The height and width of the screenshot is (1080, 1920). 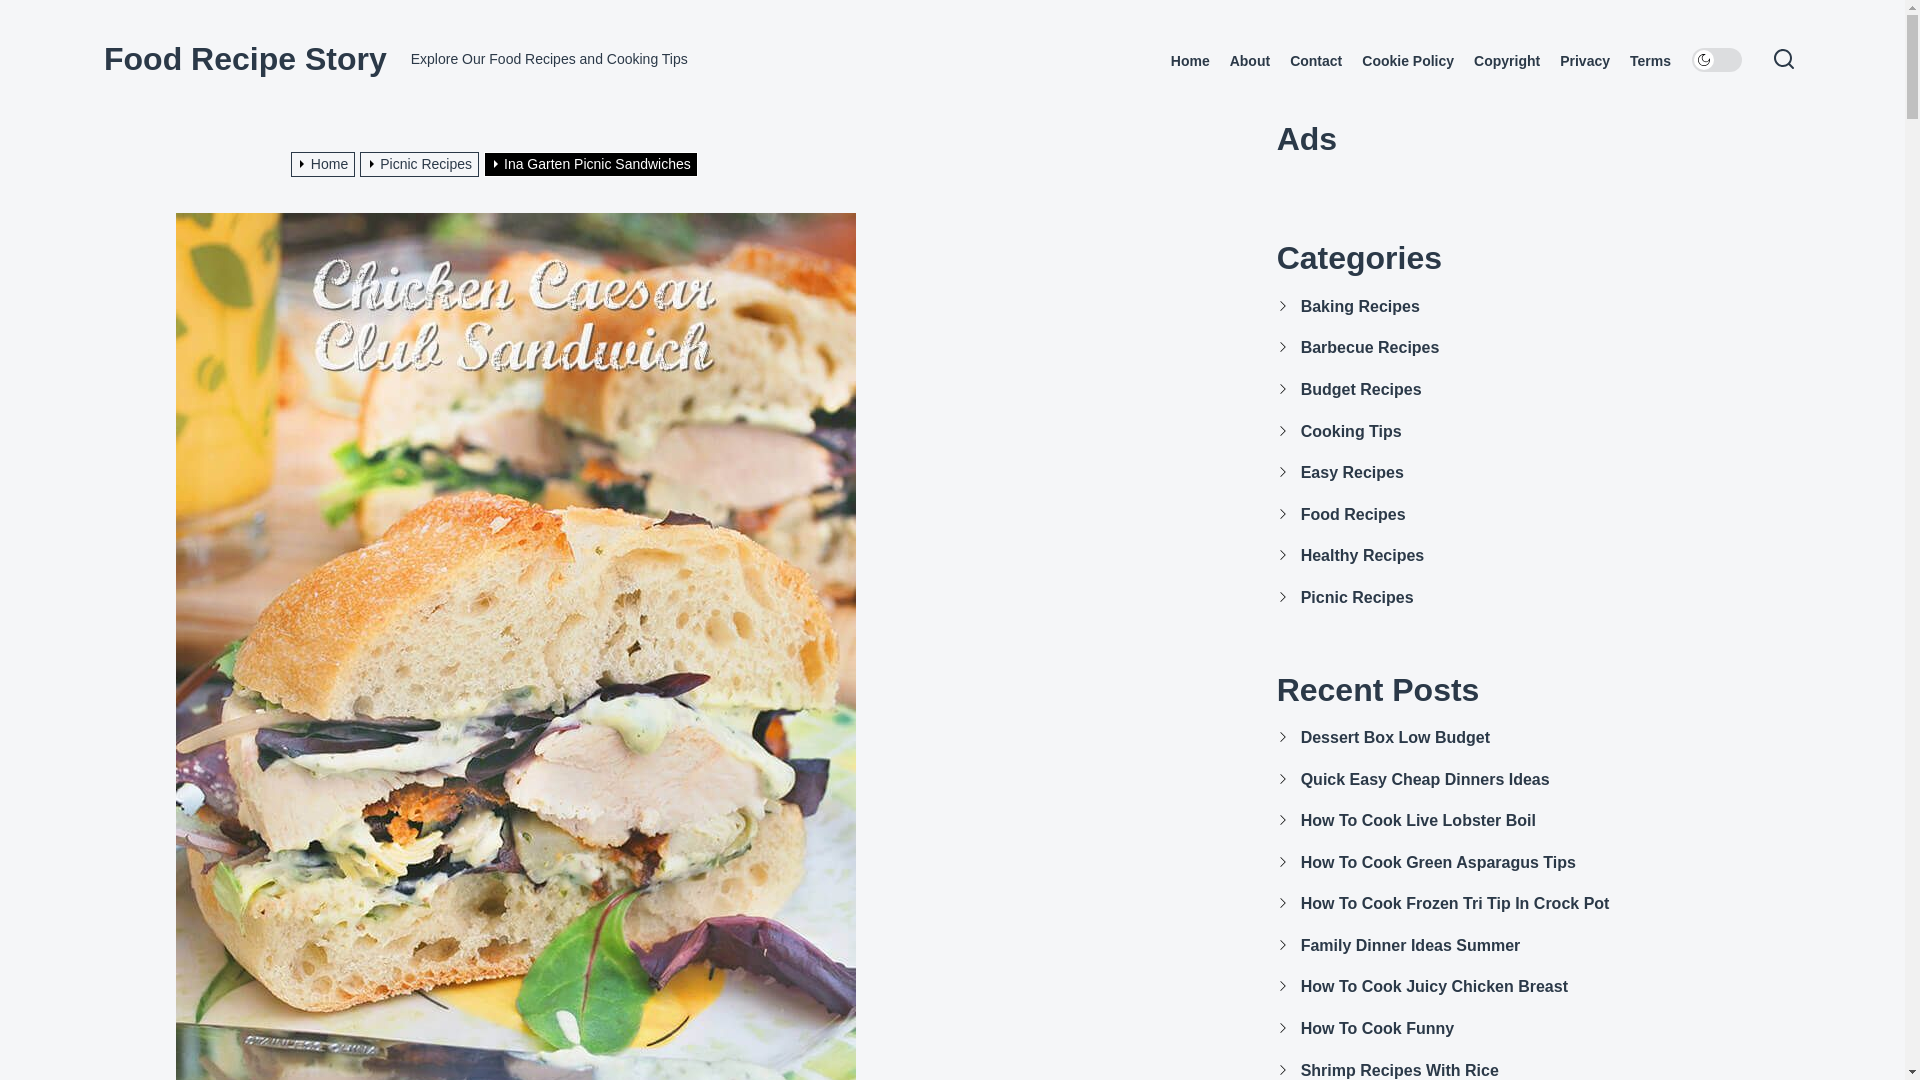 What do you see at coordinates (1190, 61) in the screenshot?
I see `Home` at bounding box center [1190, 61].